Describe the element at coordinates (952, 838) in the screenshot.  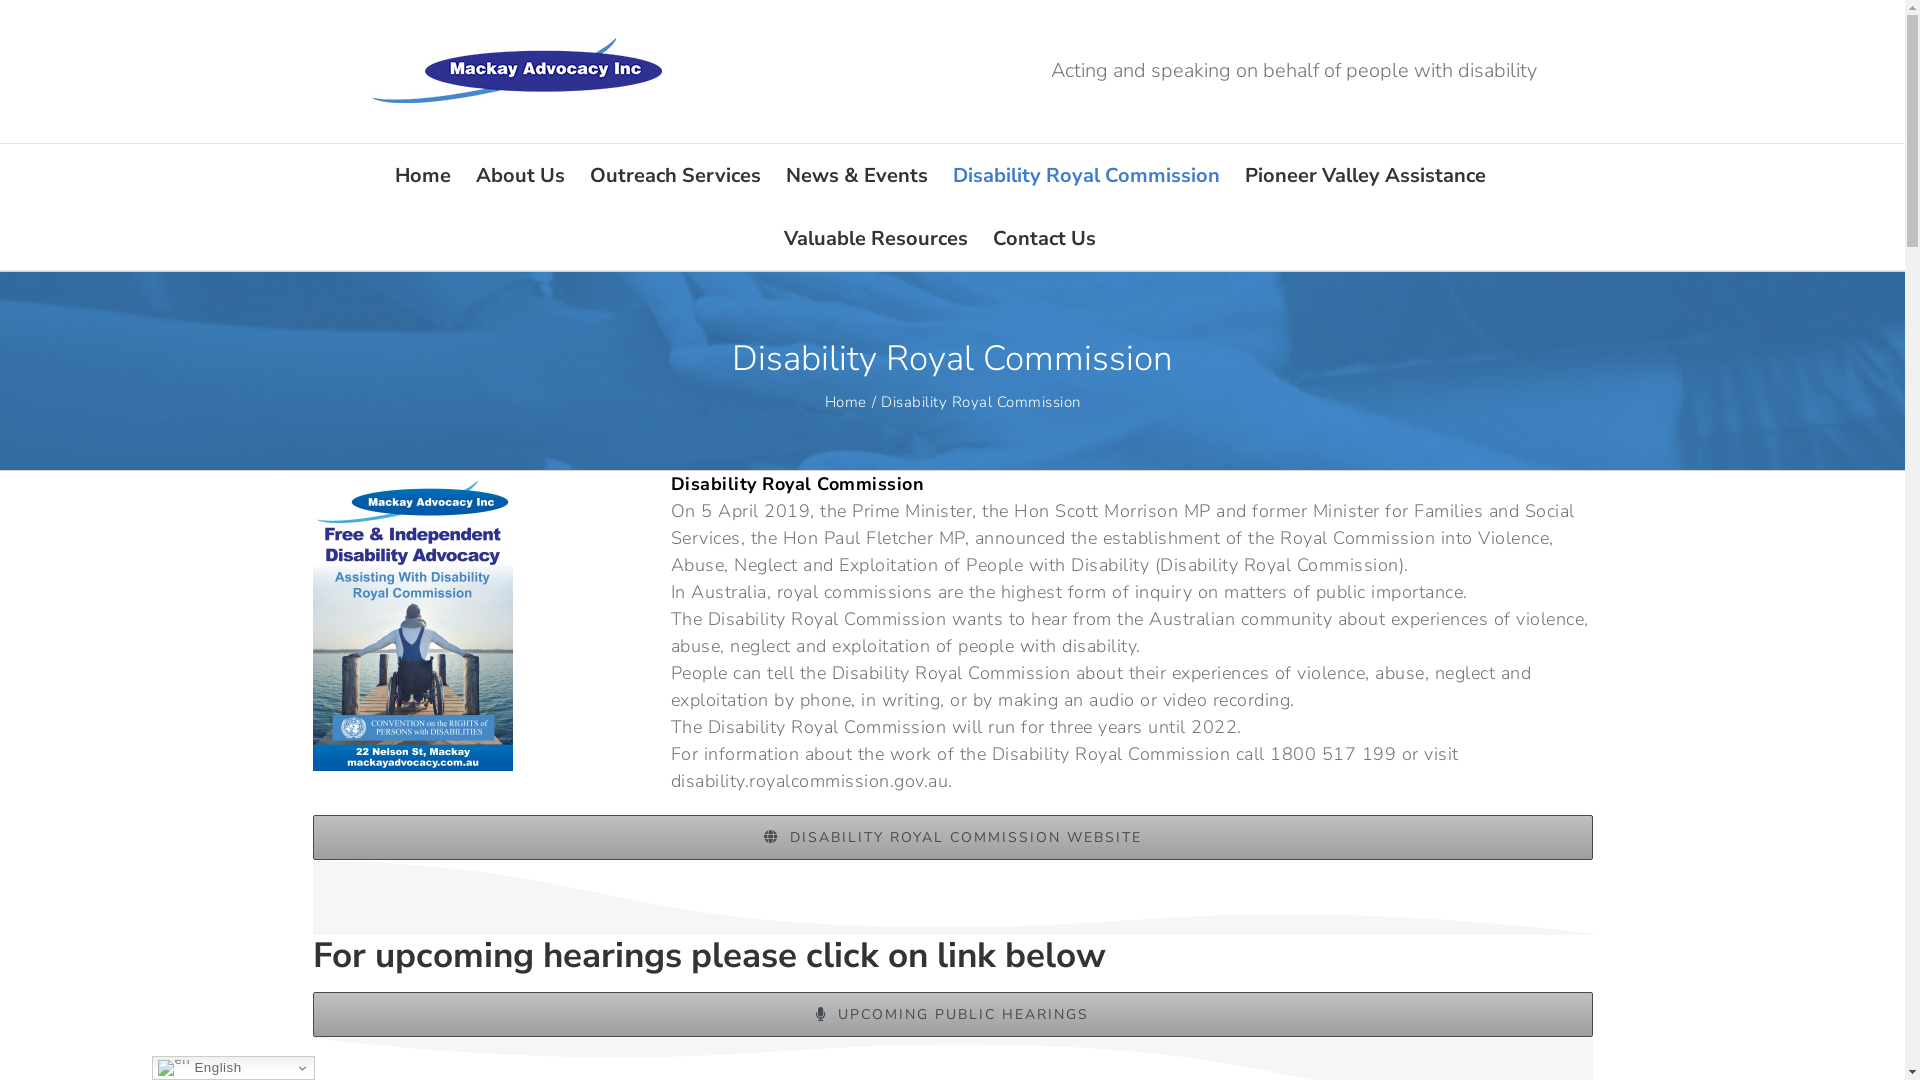
I see `DISABILITY ROYAL COMMISSION WEBSITE` at that location.